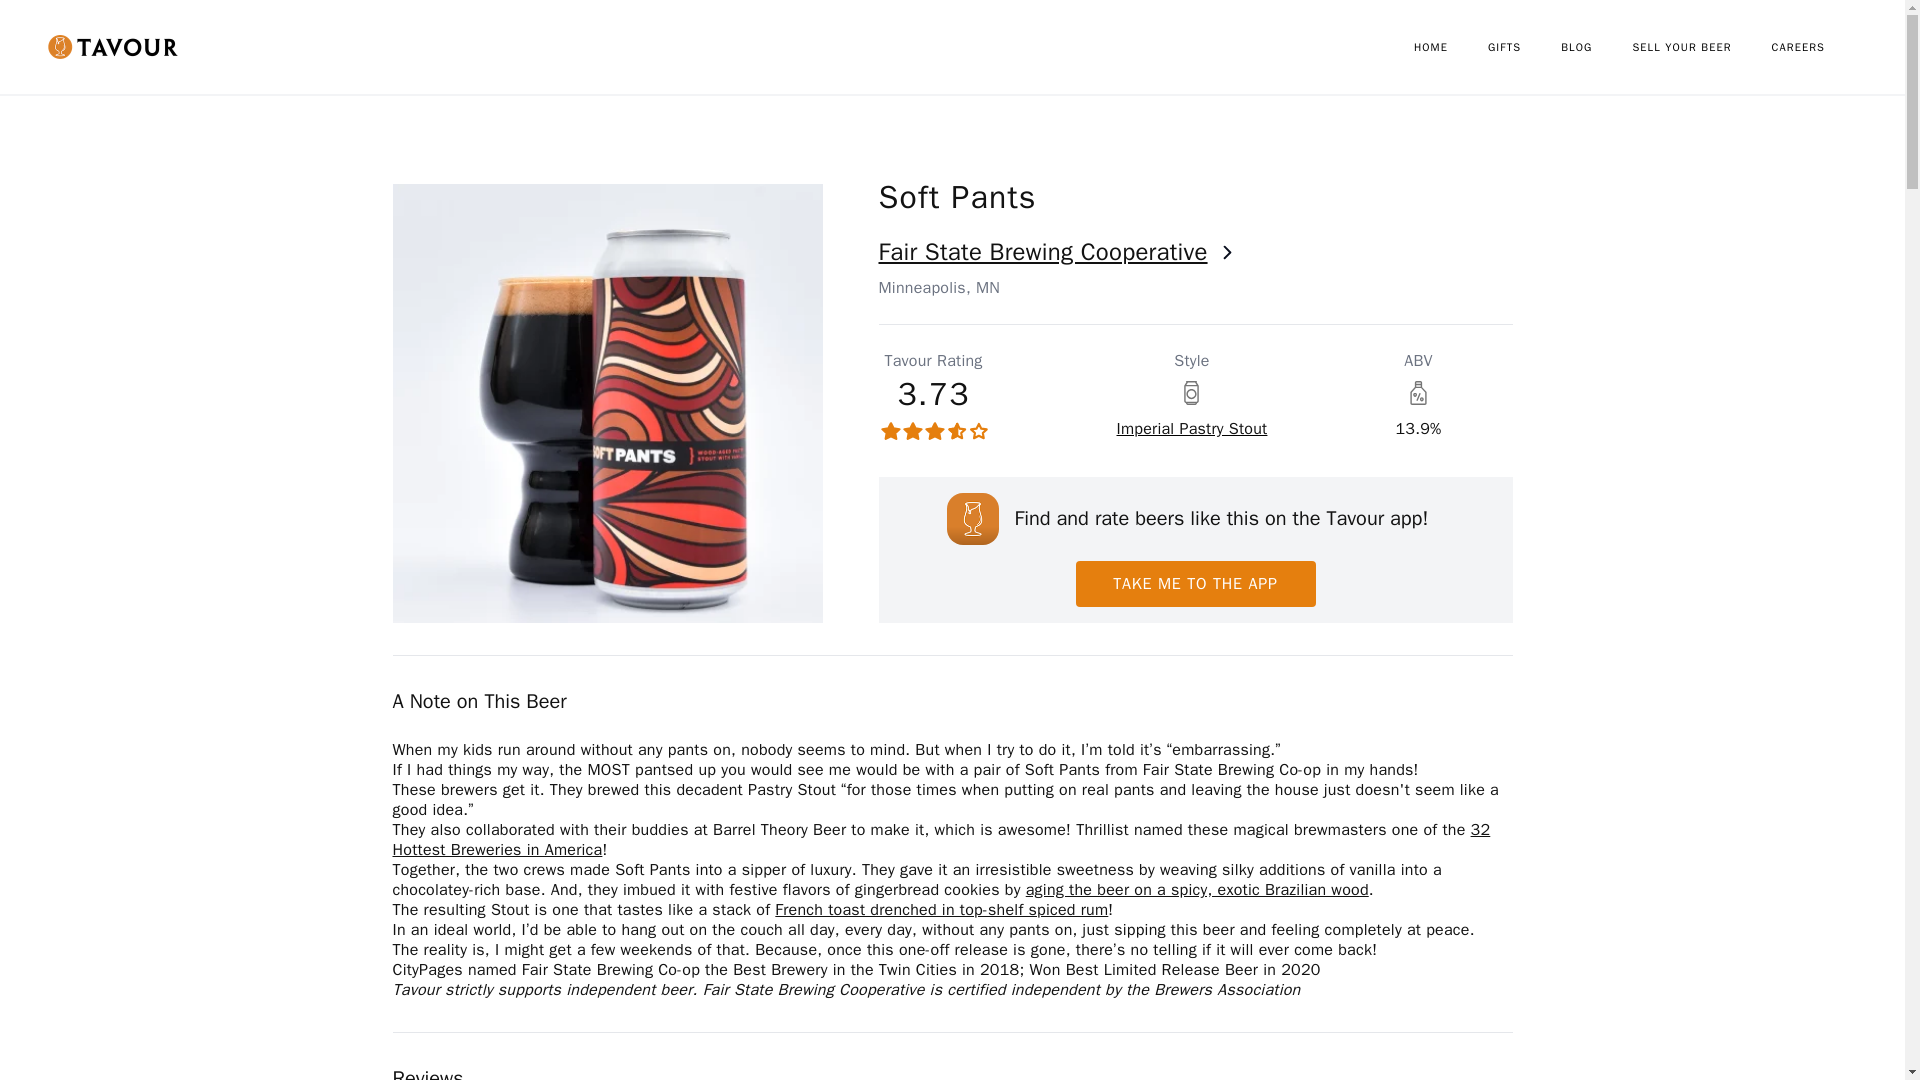 The width and height of the screenshot is (1920, 1080). Describe the element at coordinates (1596, 47) in the screenshot. I see `blog` at that location.